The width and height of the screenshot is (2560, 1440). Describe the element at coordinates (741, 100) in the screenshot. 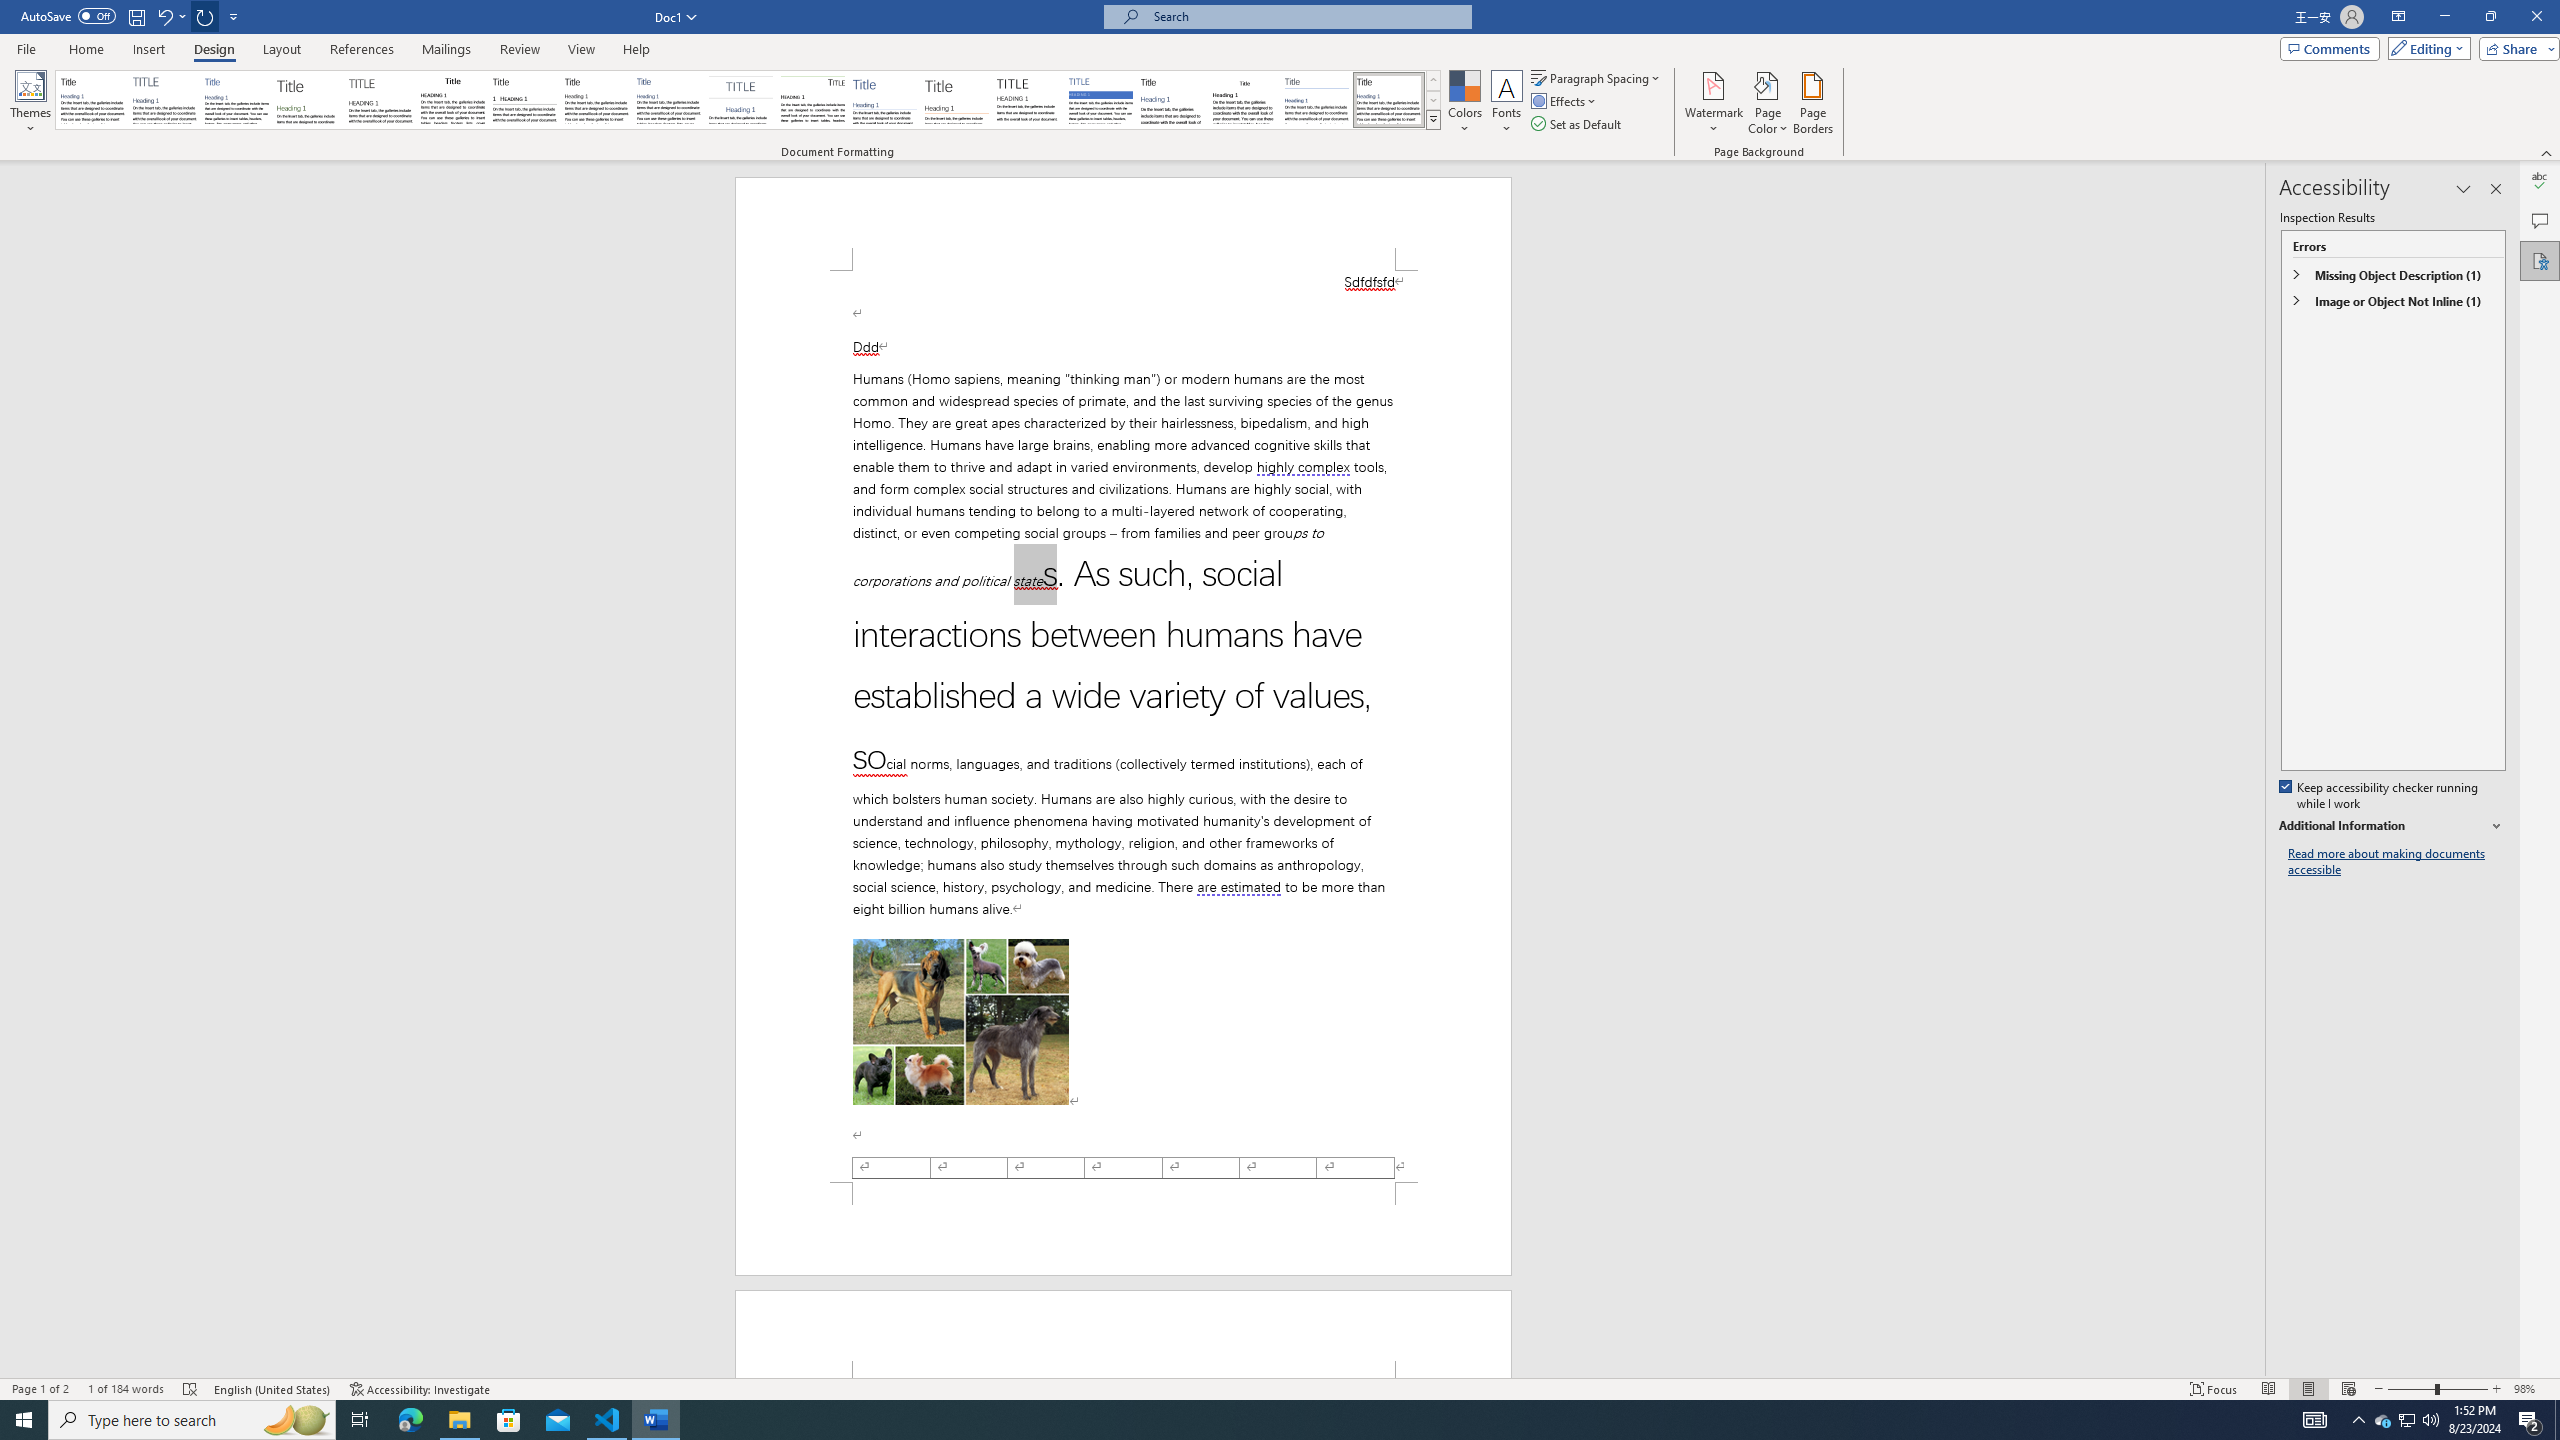

I see `Centered` at that location.